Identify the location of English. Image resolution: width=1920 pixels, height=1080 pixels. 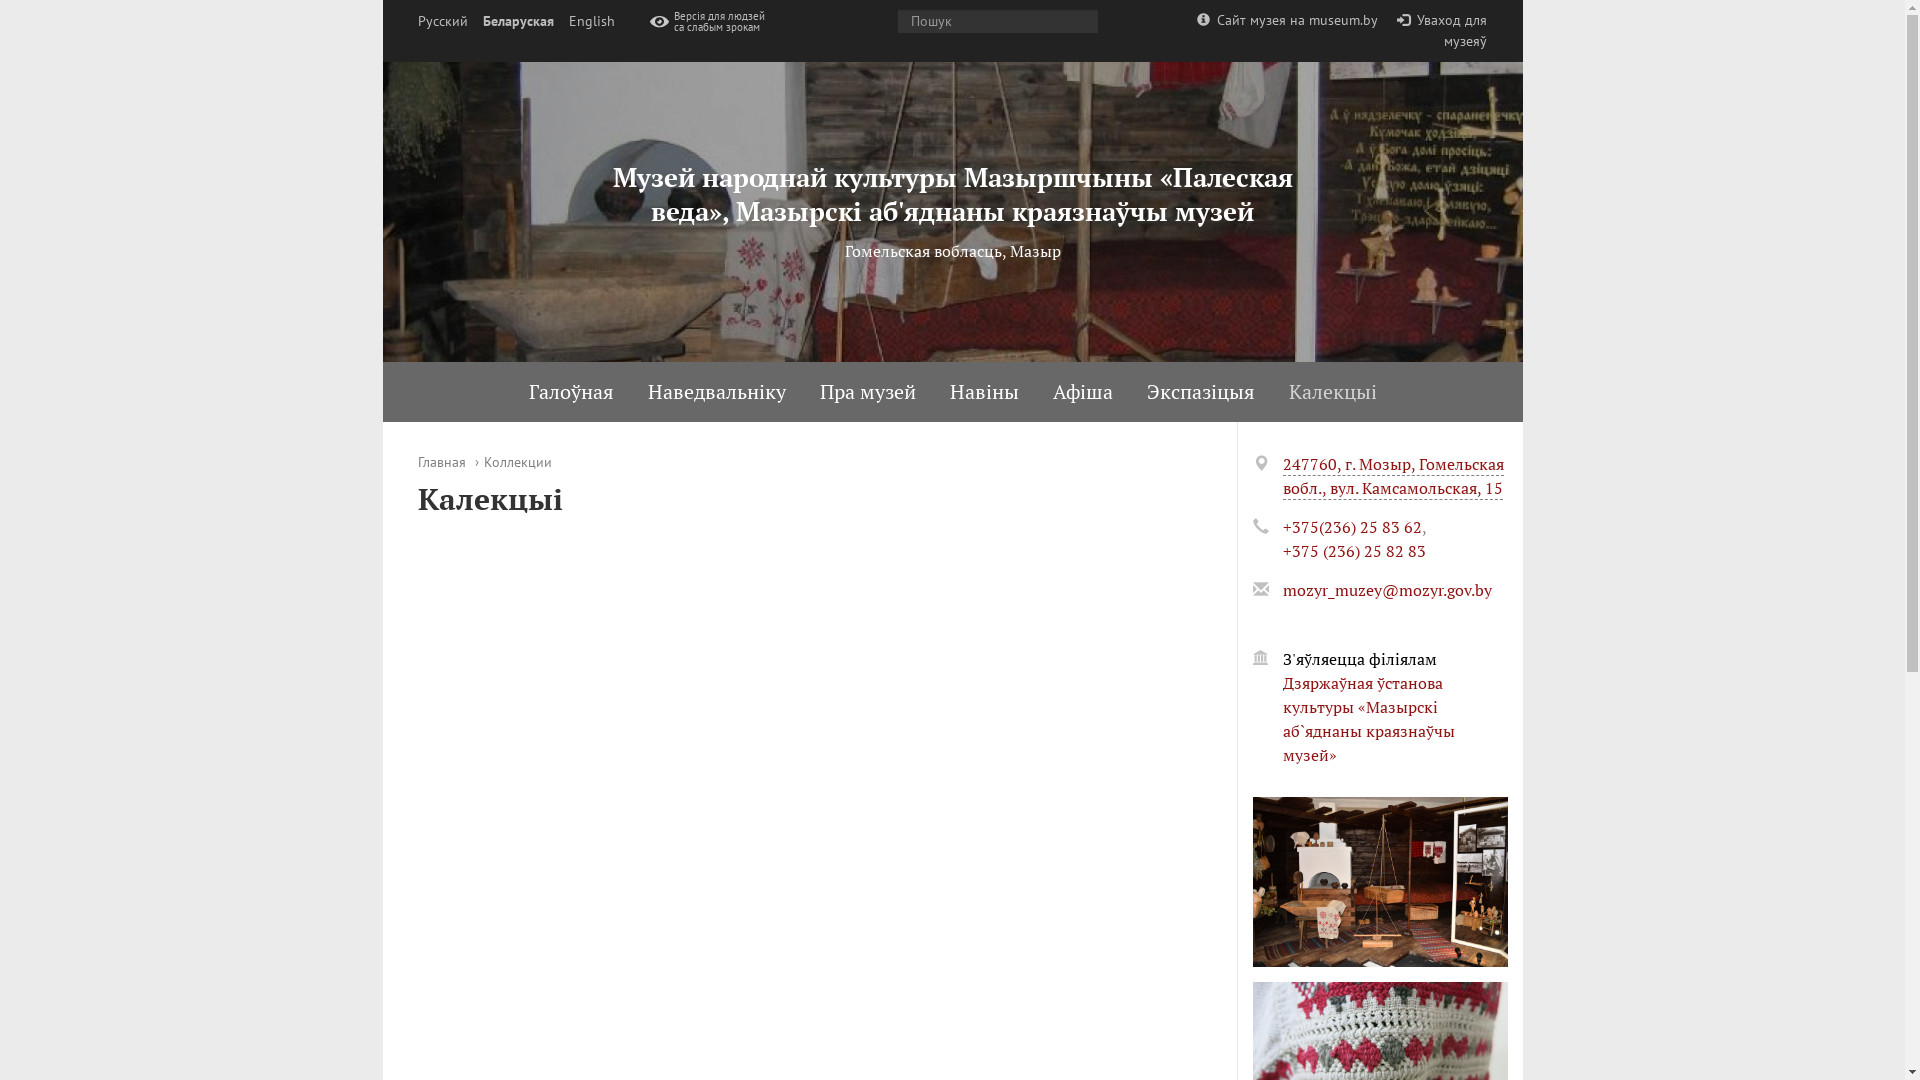
(591, 22).